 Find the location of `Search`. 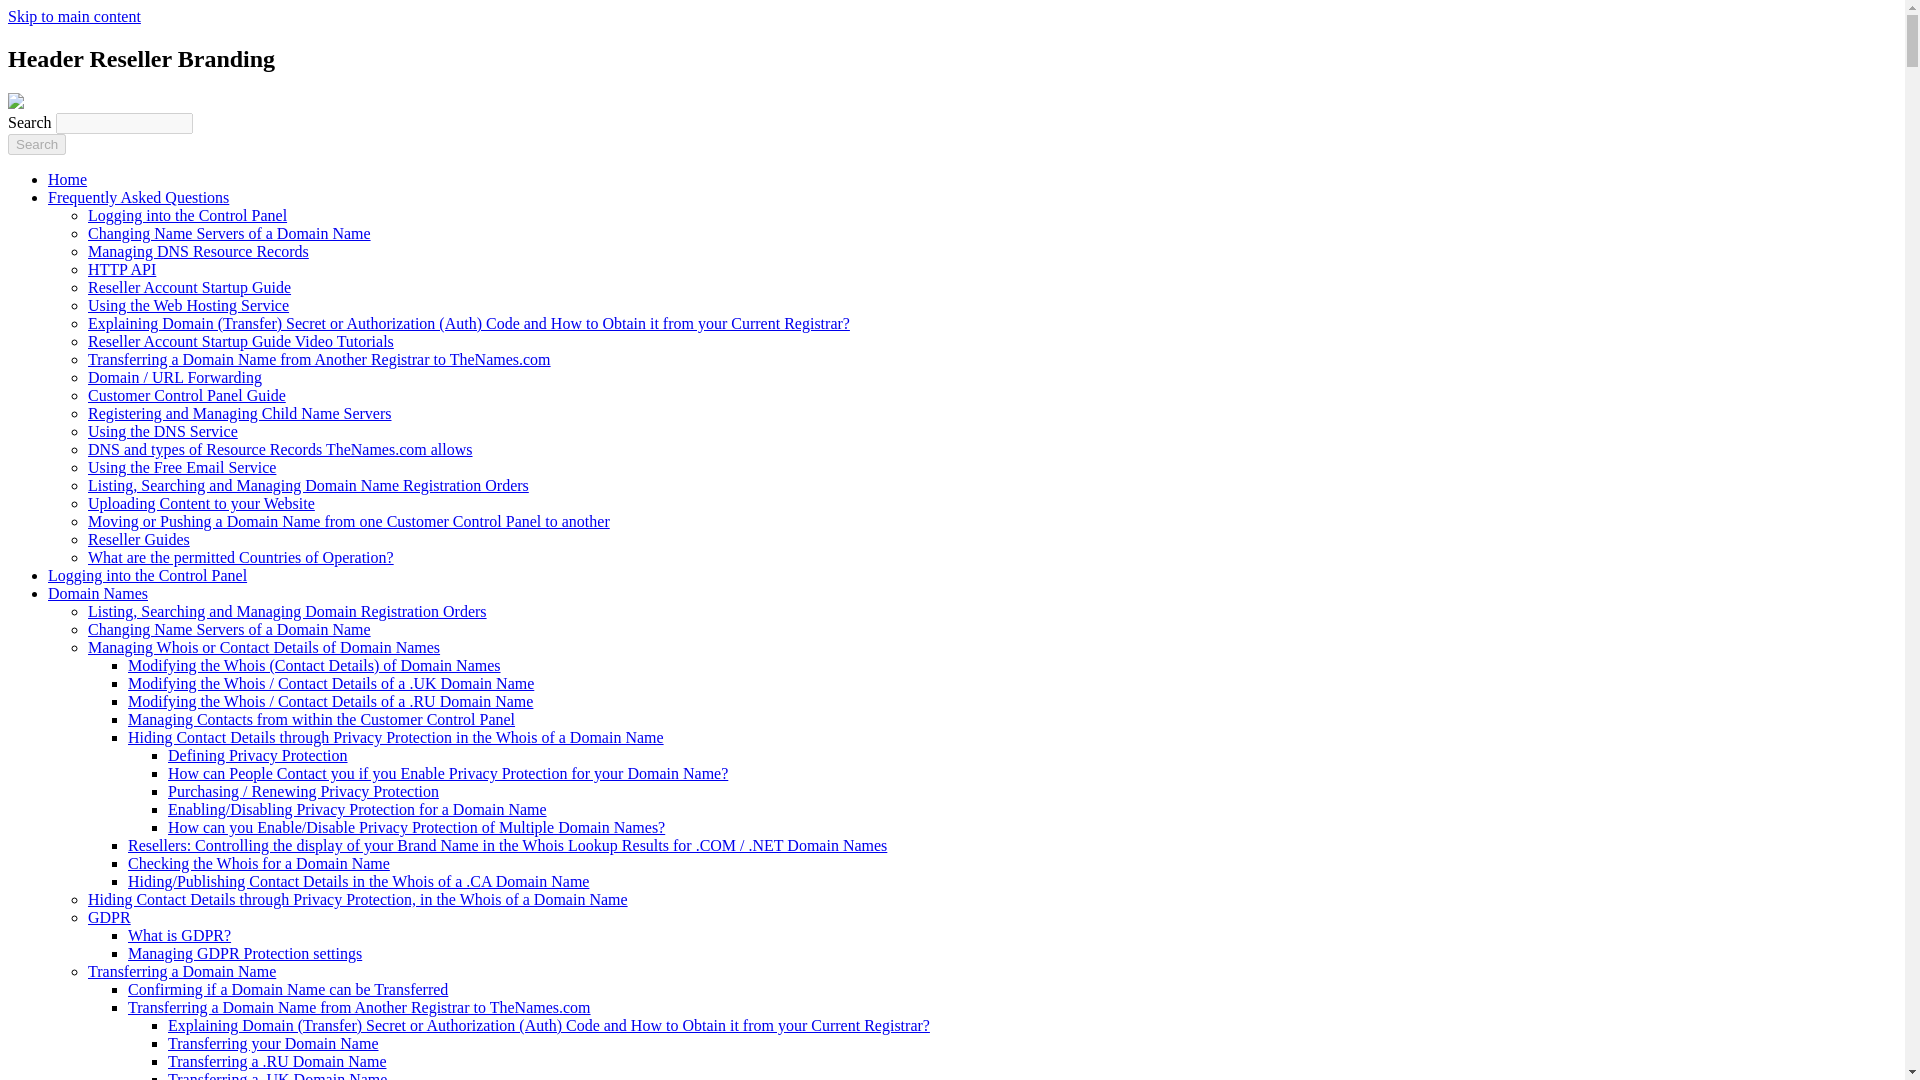

Search is located at coordinates (36, 144).